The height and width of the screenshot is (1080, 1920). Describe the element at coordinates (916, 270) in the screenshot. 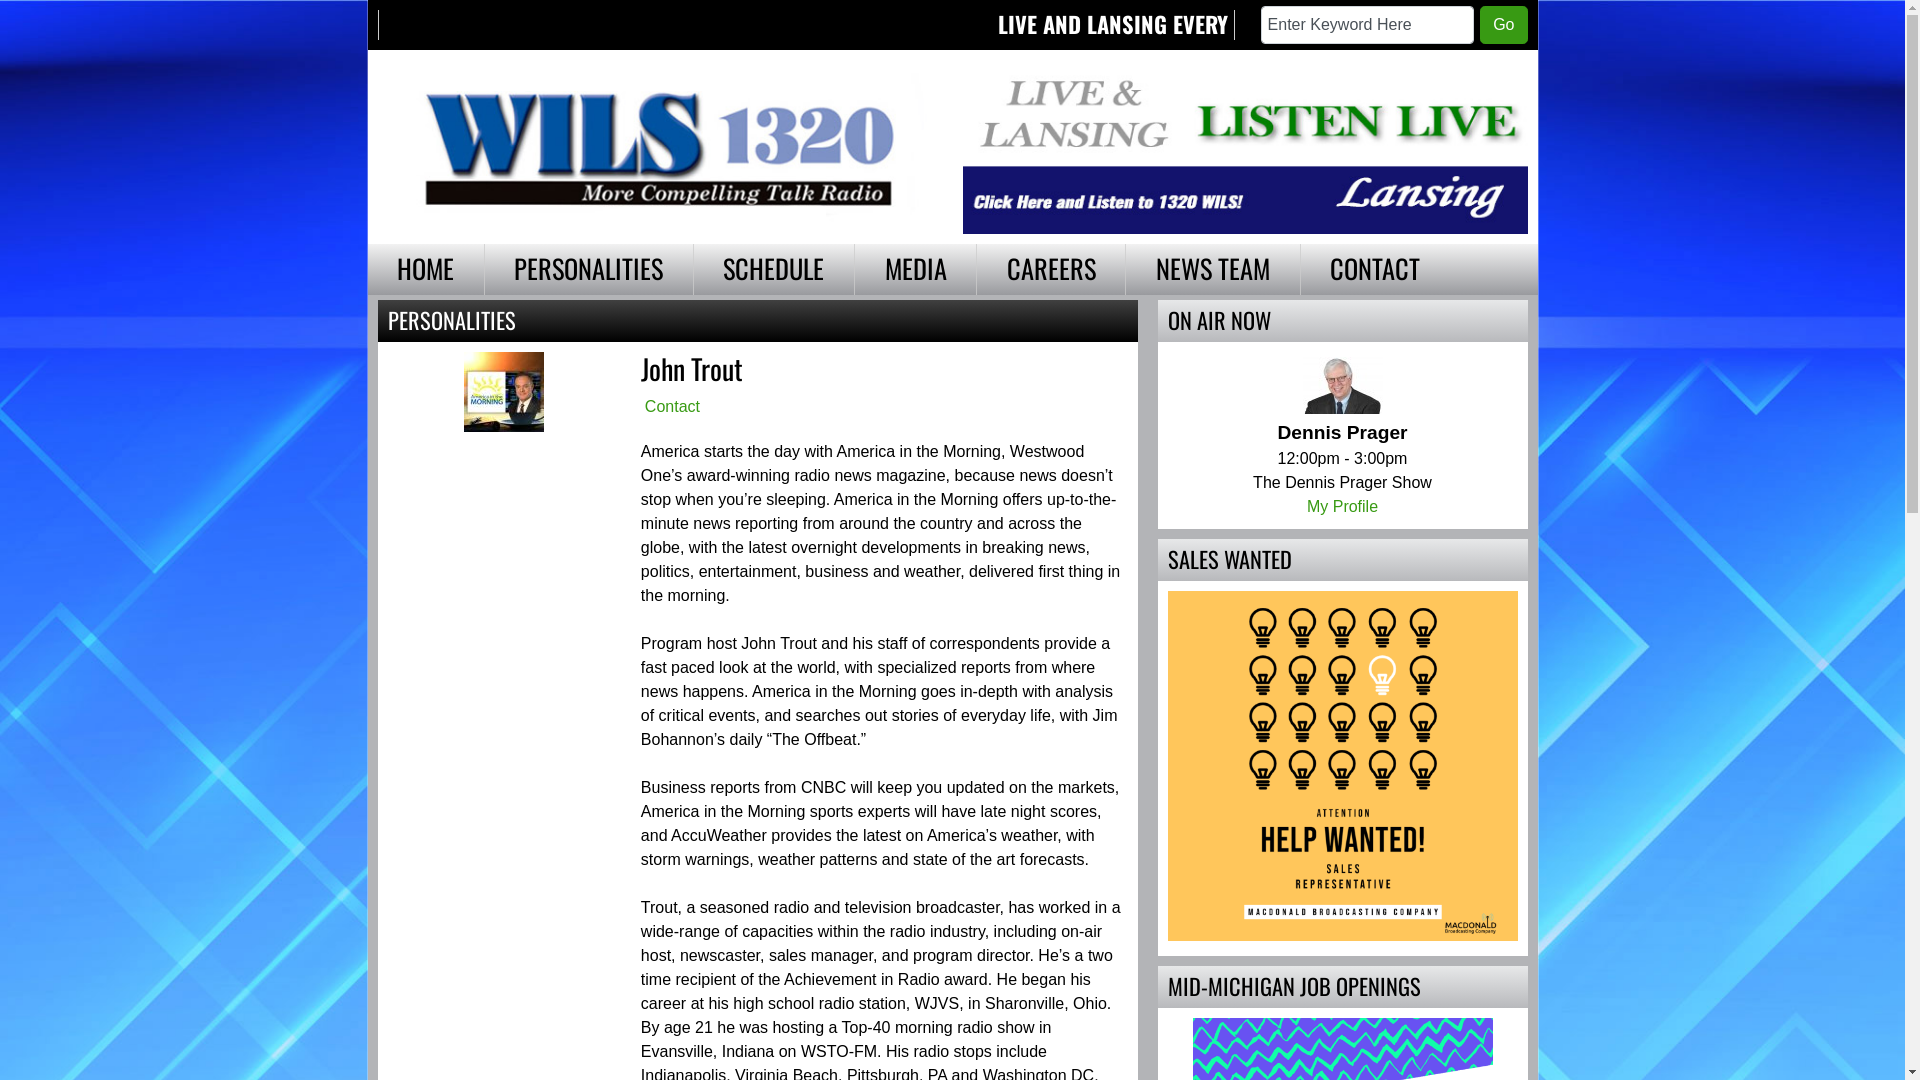

I see `MEDIA` at that location.